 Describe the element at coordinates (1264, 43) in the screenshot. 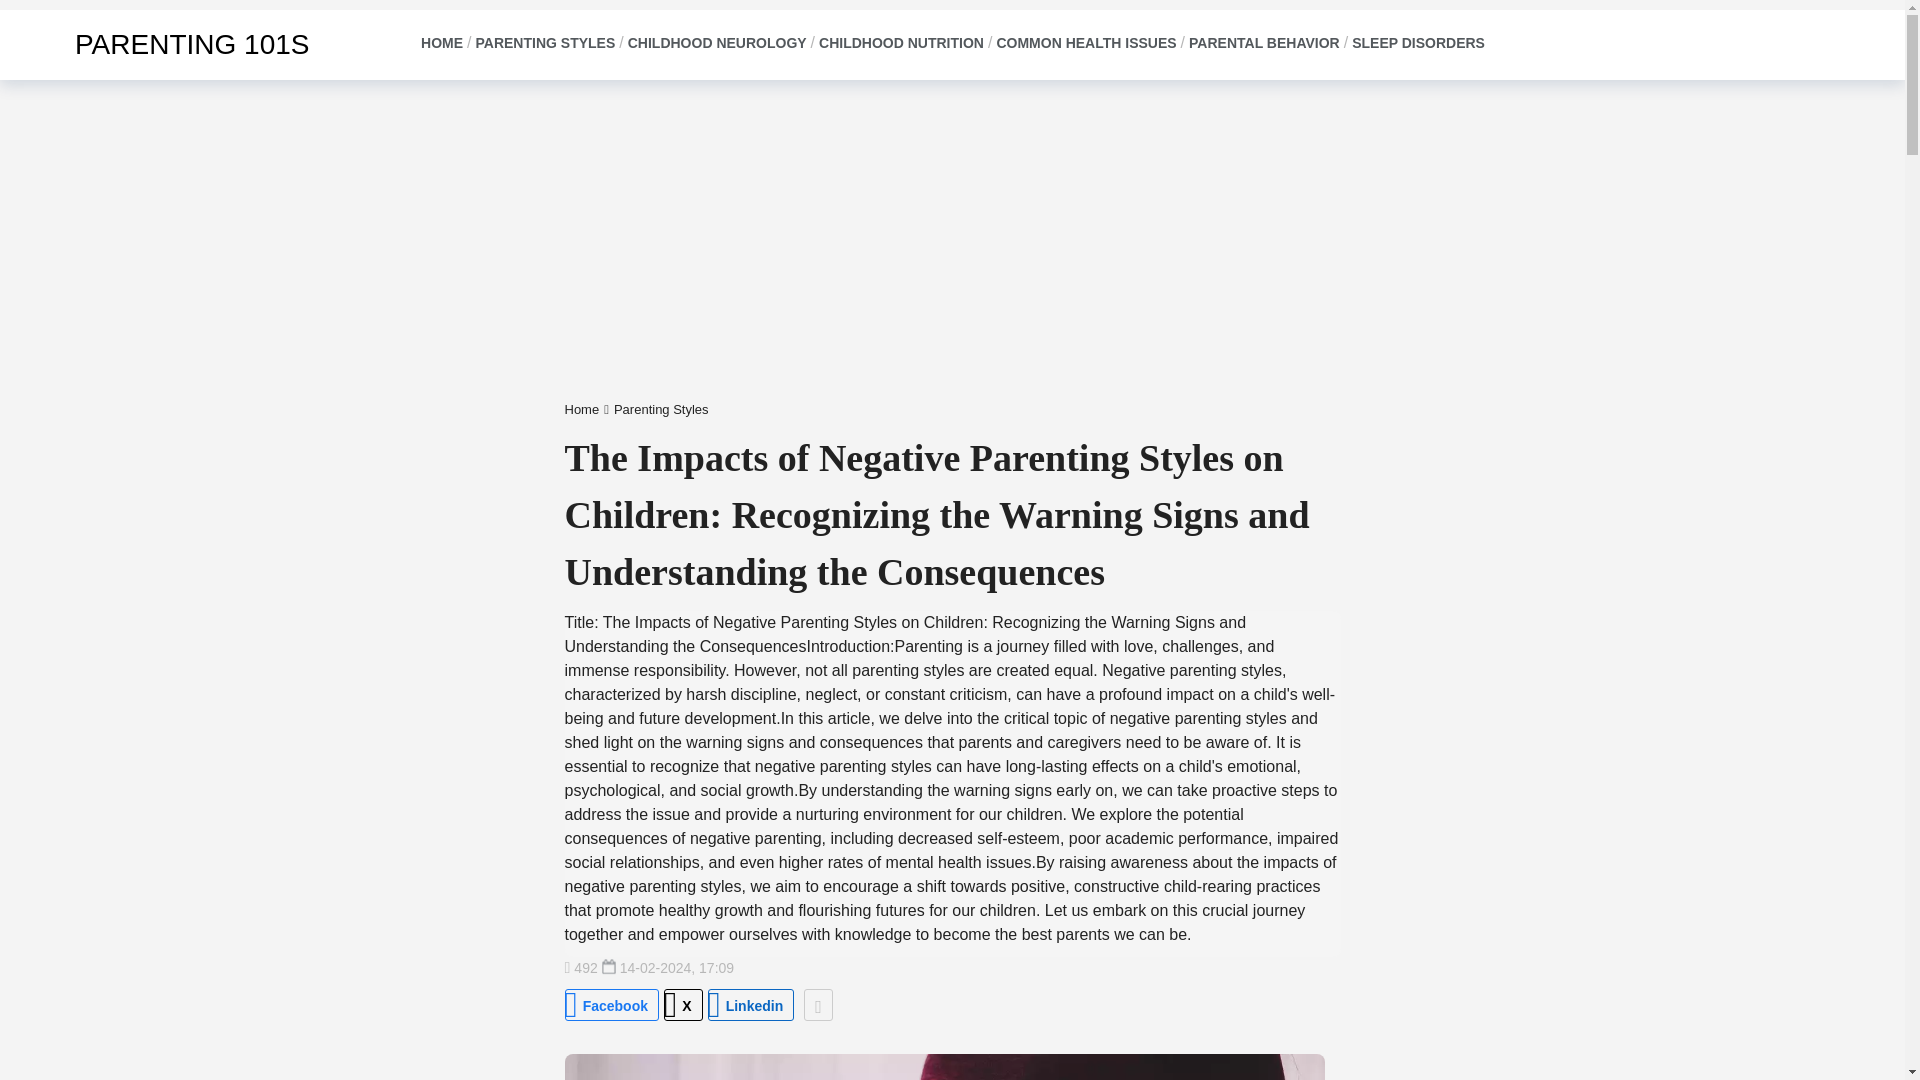

I see `PARENTAL BEHAVIOR` at that location.